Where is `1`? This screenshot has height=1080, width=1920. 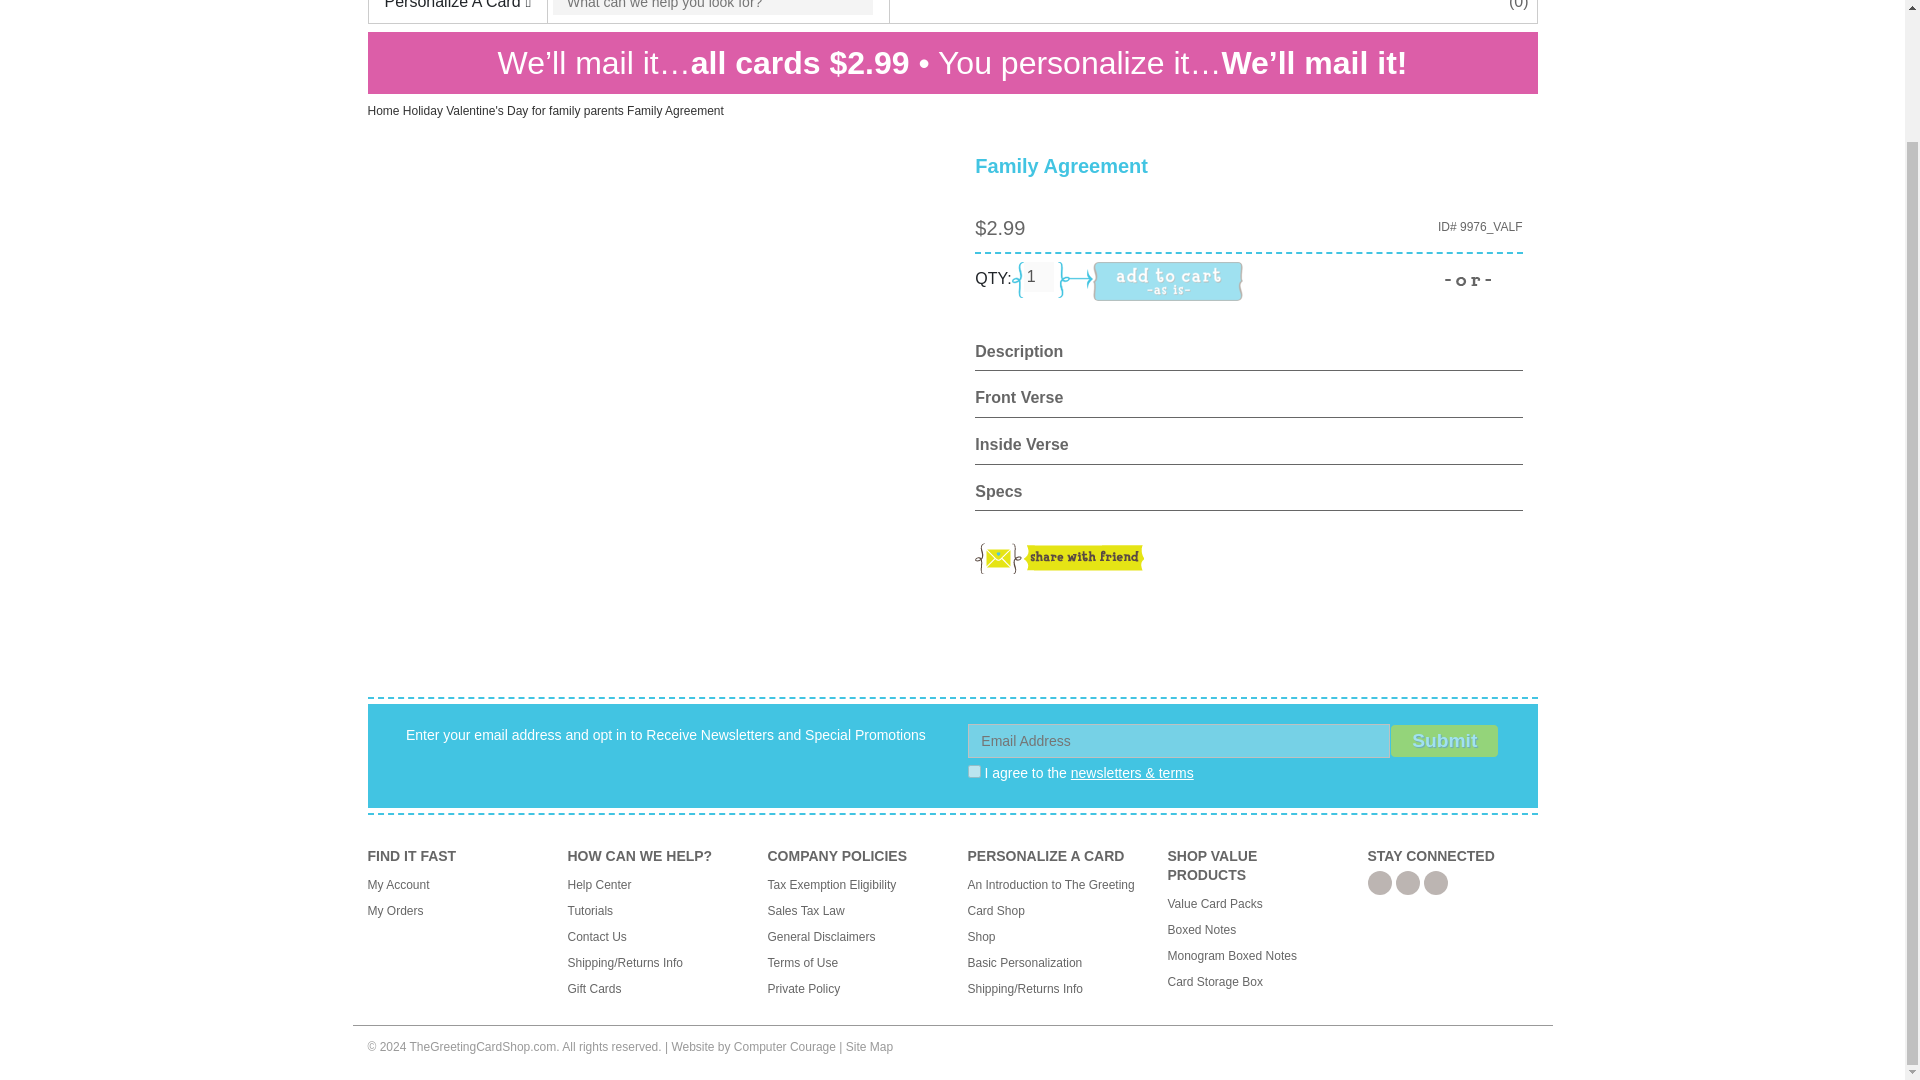 1 is located at coordinates (1038, 276).